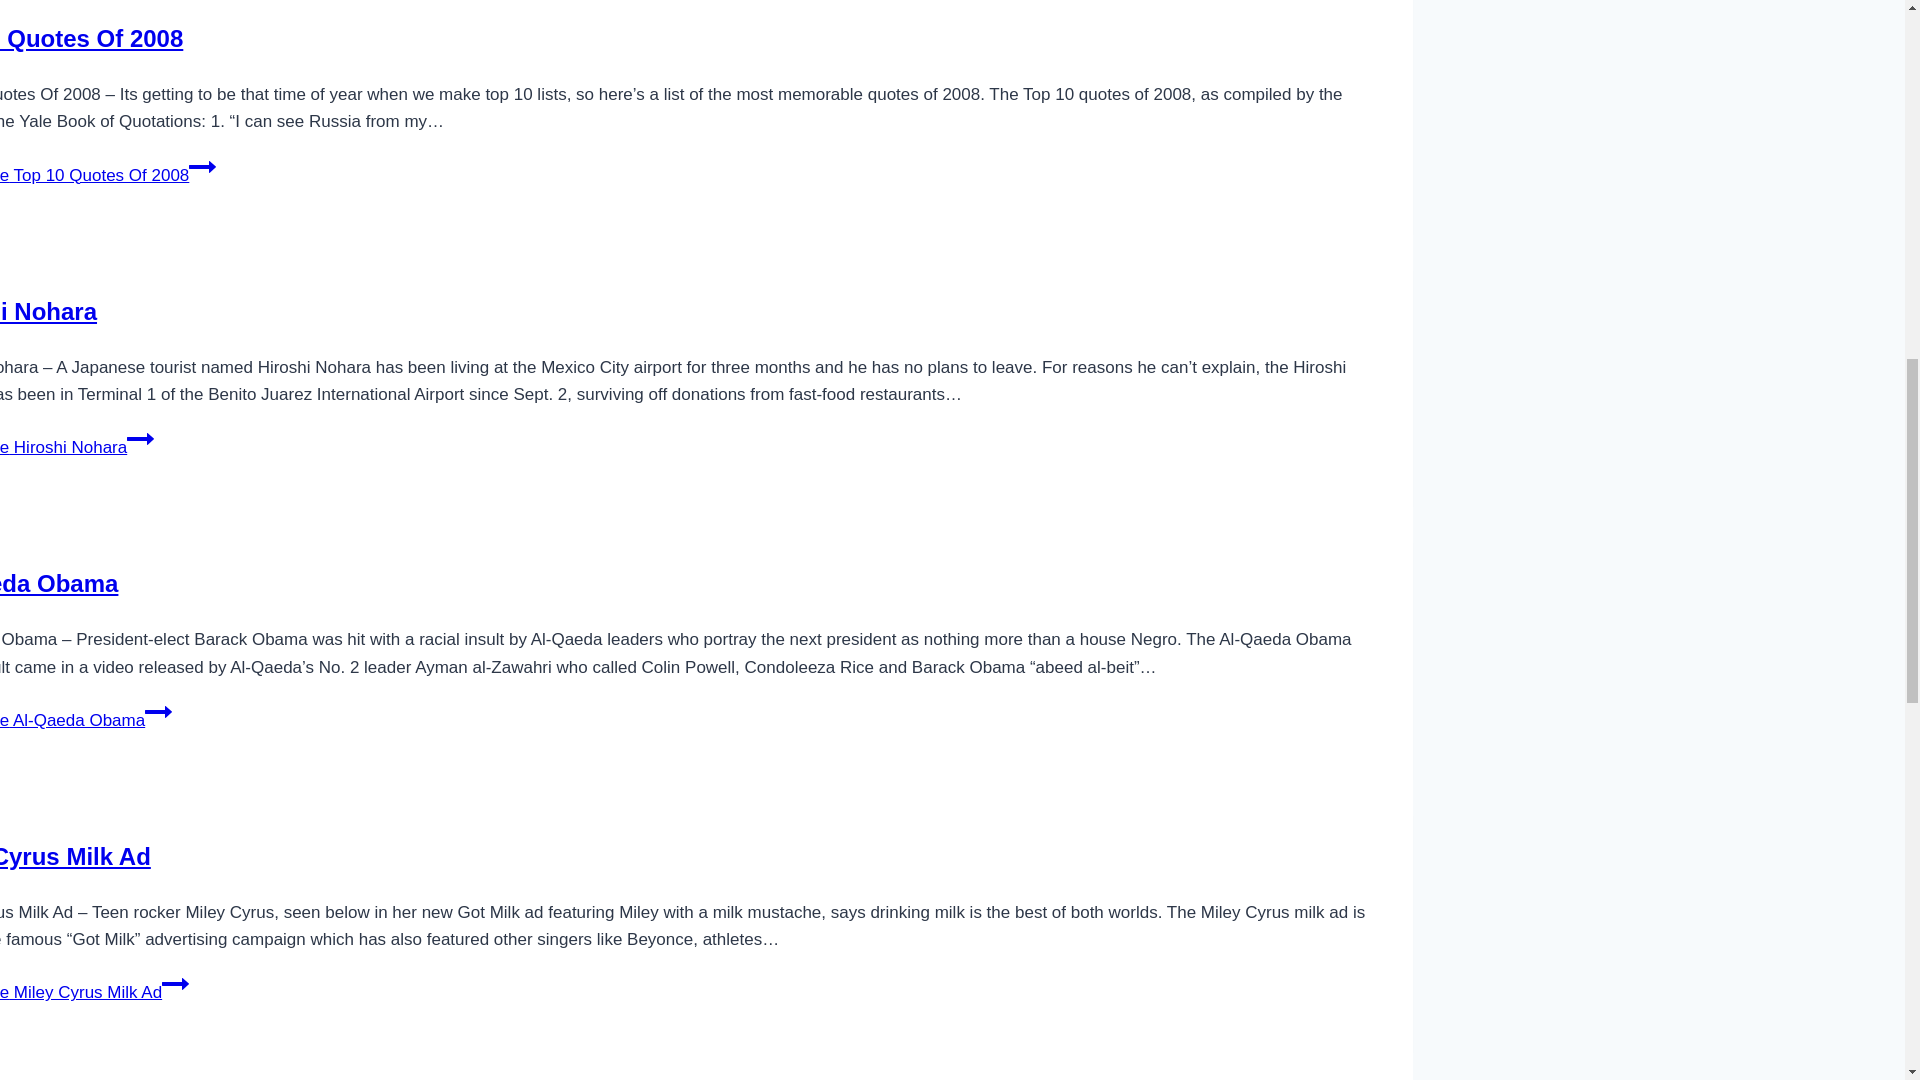 The height and width of the screenshot is (1080, 1920). I want to click on Read More Hiroshi NoharaContinue, so click(76, 447).